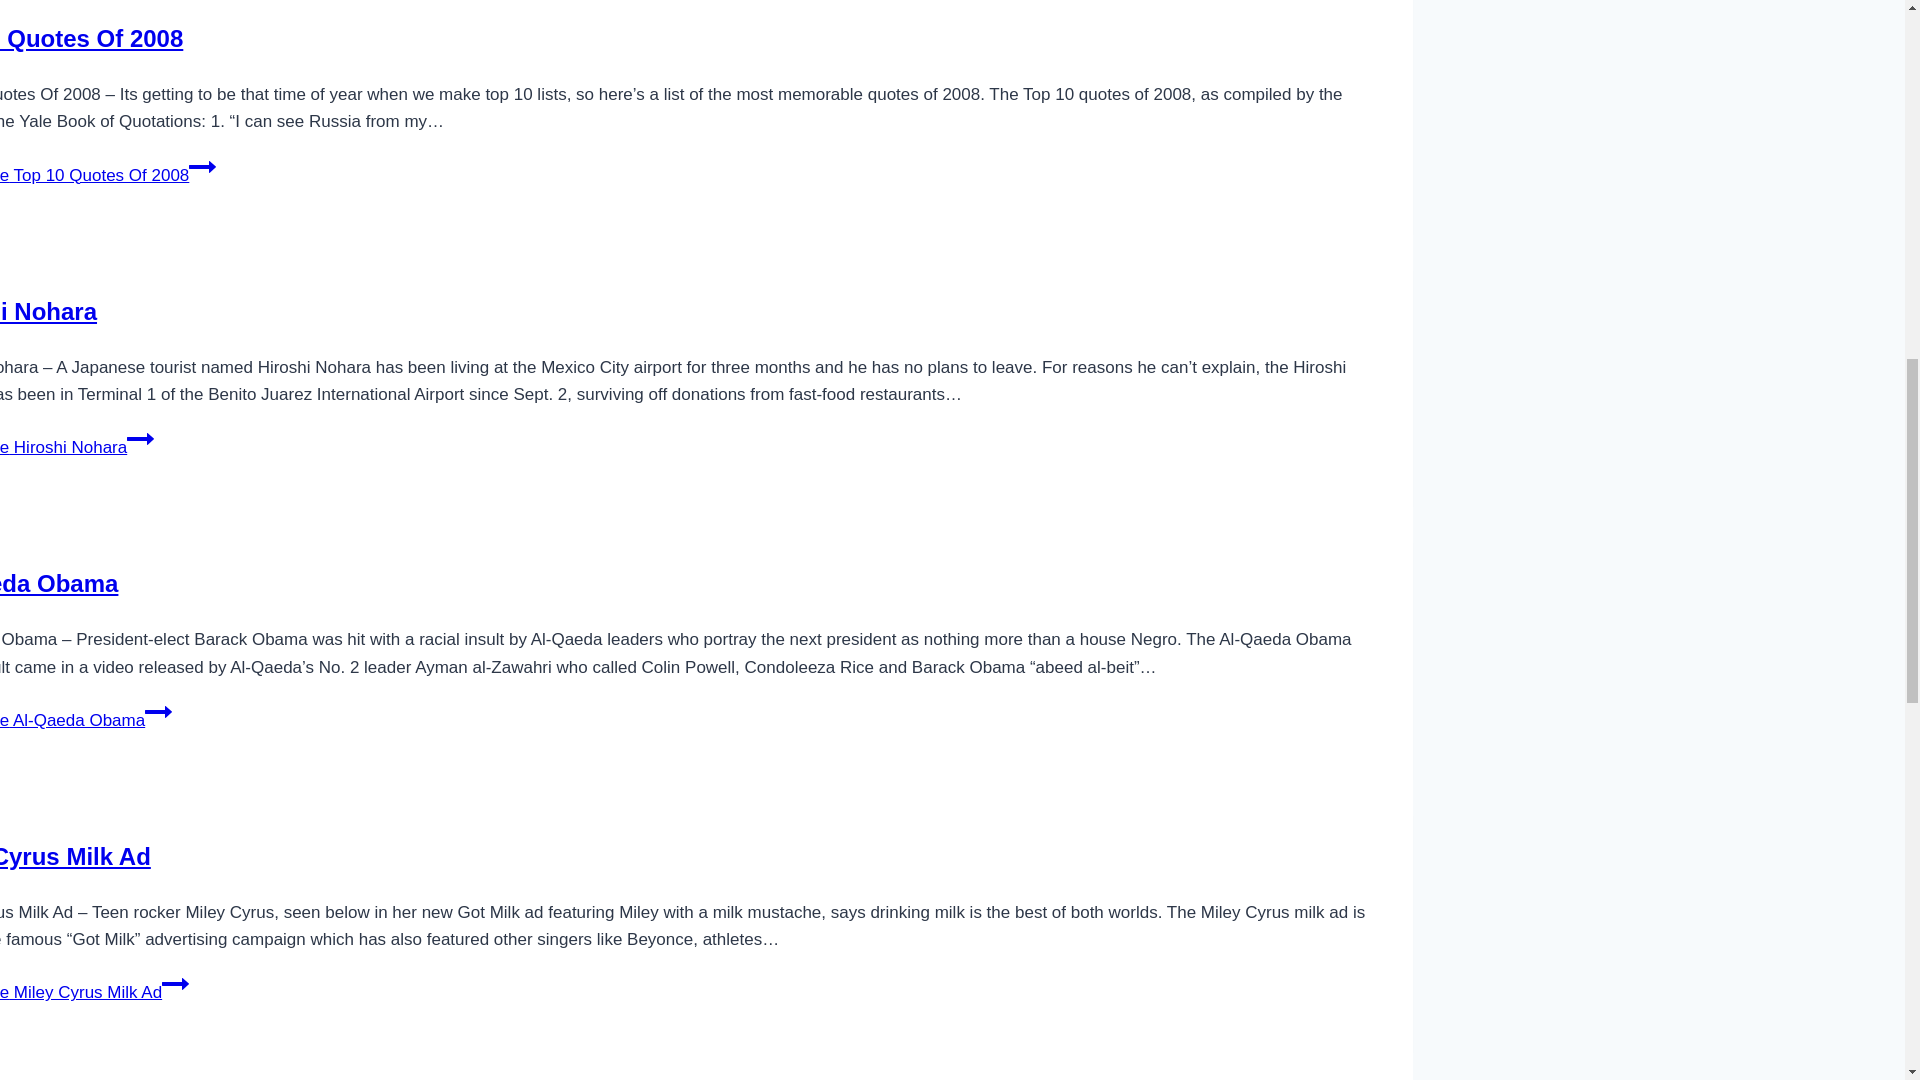 The height and width of the screenshot is (1080, 1920). I want to click on Read More Hiroshi NoharaContinue, so click(76, 447).